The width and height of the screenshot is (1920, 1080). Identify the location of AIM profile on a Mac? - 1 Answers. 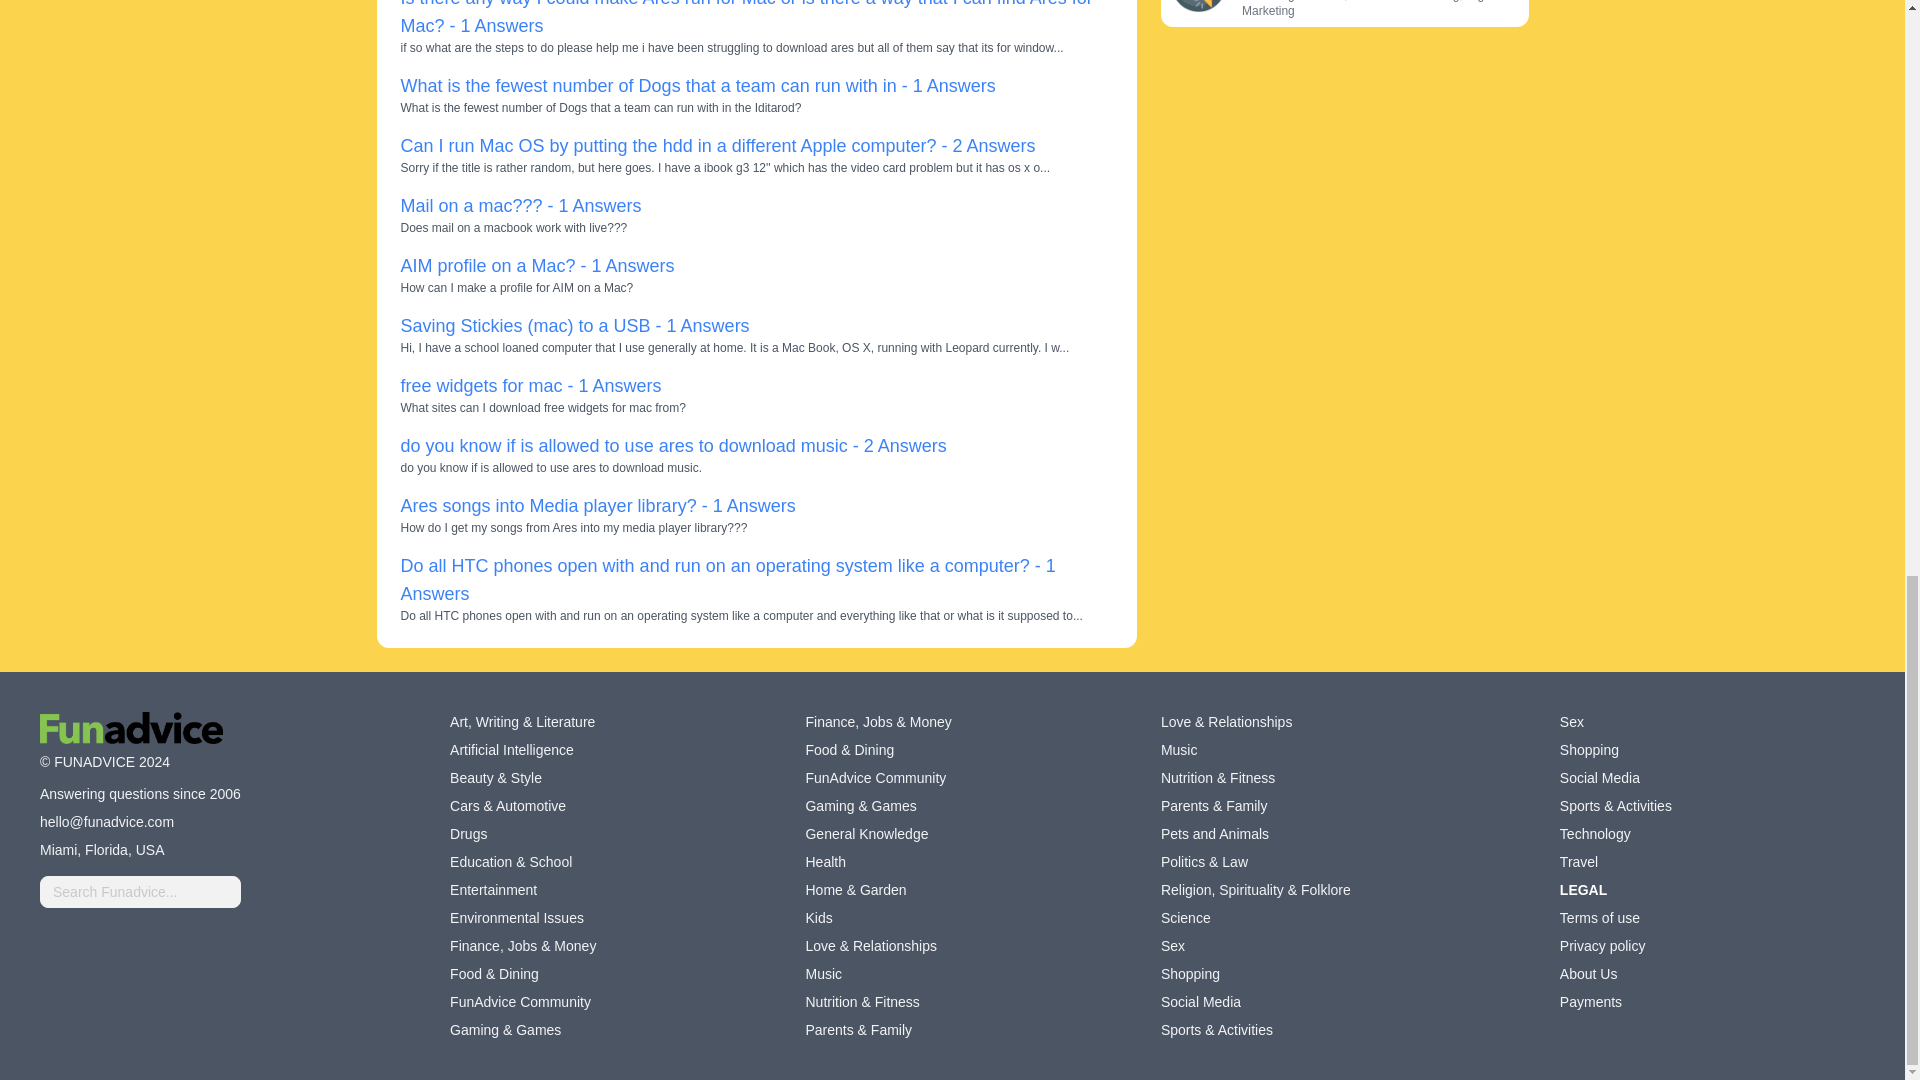
(536, 266).